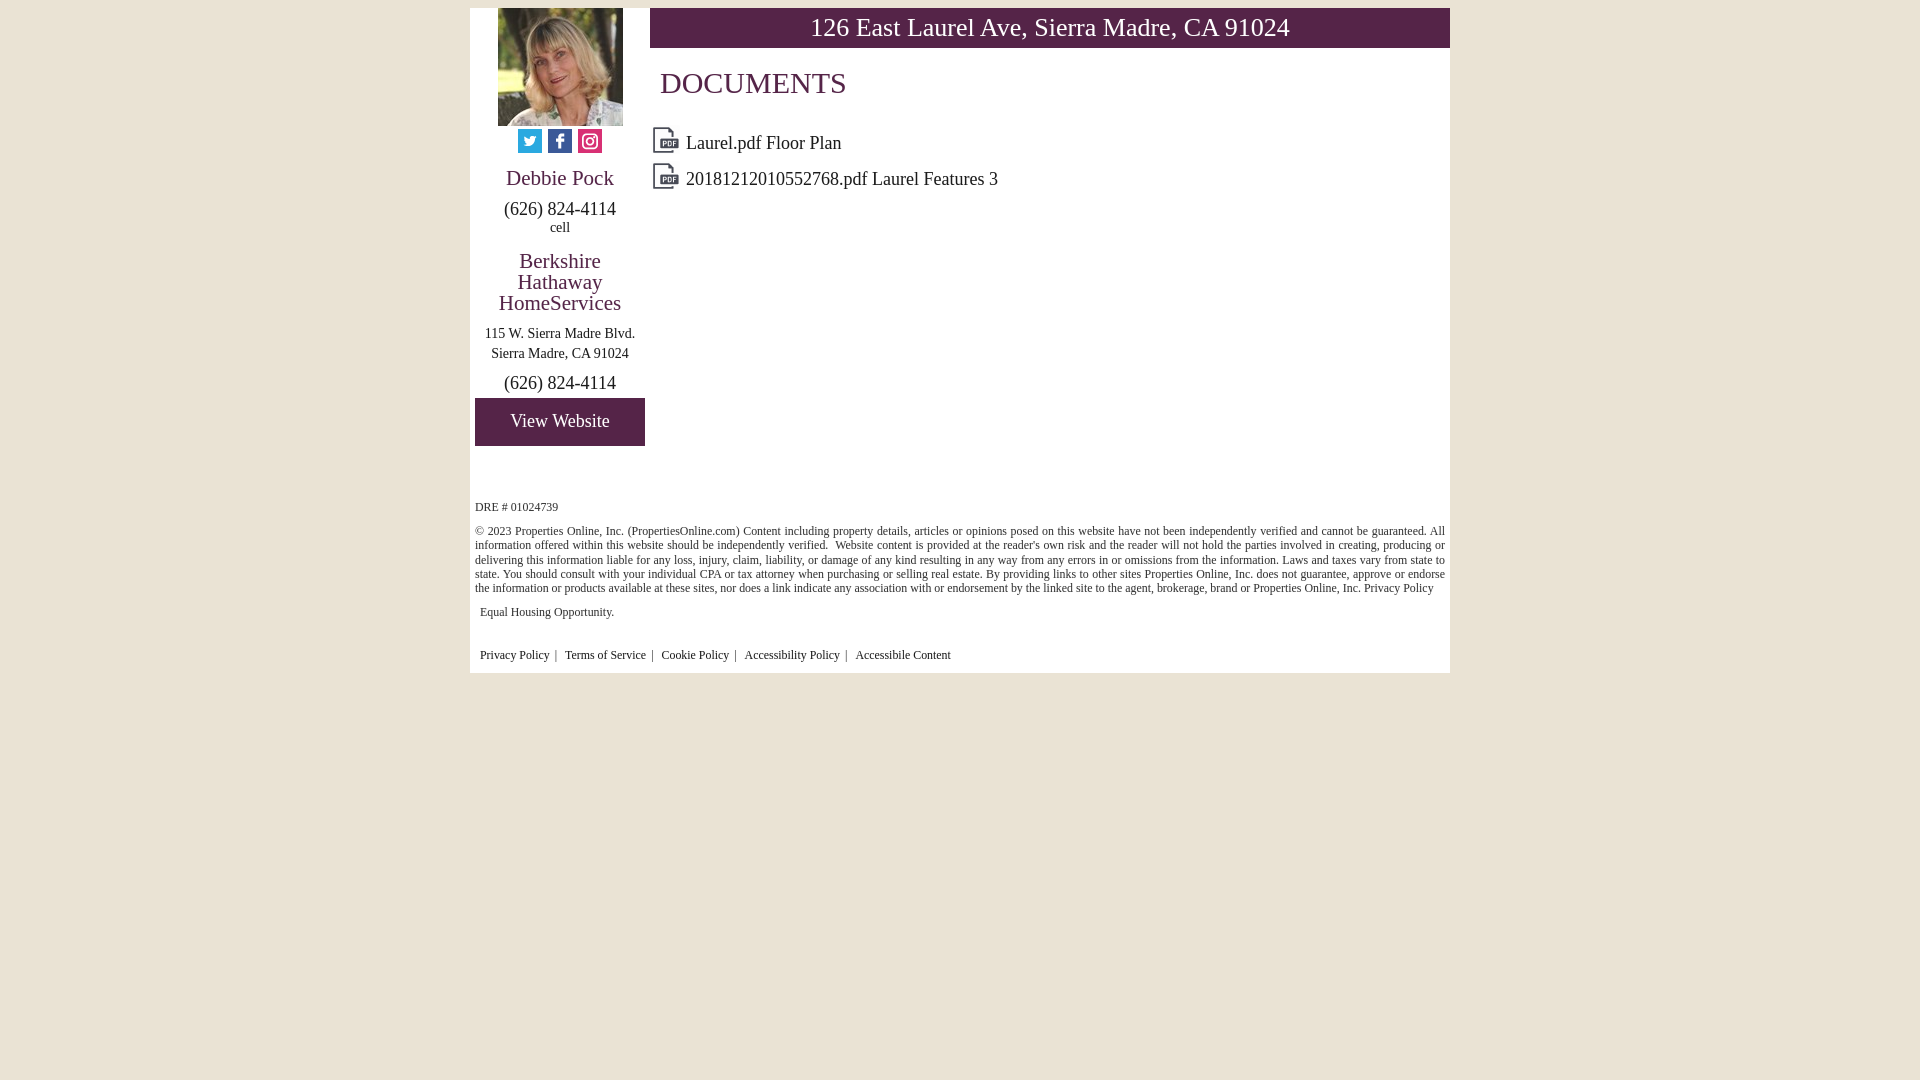 This screenshot has width=1920, height=1080. Describe the element at coordinates (696, 655) in the screenshot. I see `Cookie Policy` at that location.